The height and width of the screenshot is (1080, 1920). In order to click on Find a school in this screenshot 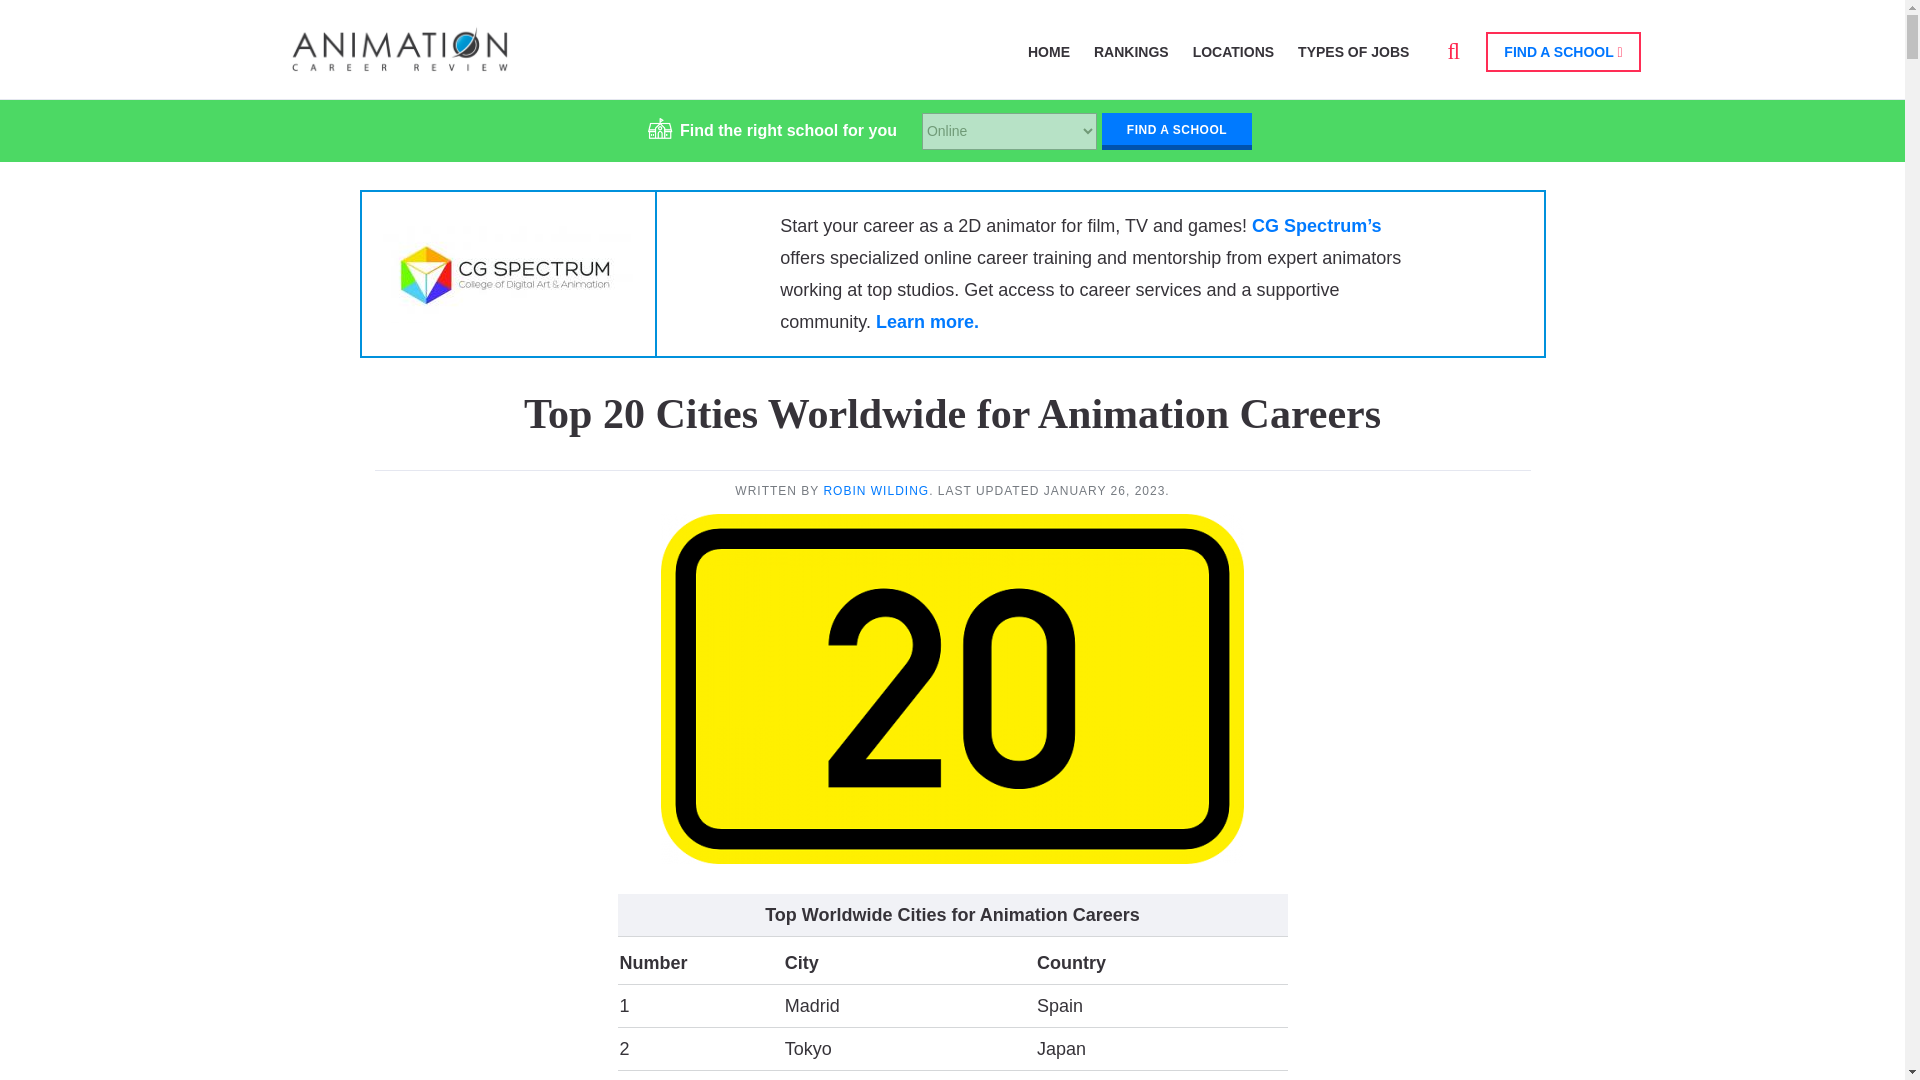, I will do `click(1176, 128)`.